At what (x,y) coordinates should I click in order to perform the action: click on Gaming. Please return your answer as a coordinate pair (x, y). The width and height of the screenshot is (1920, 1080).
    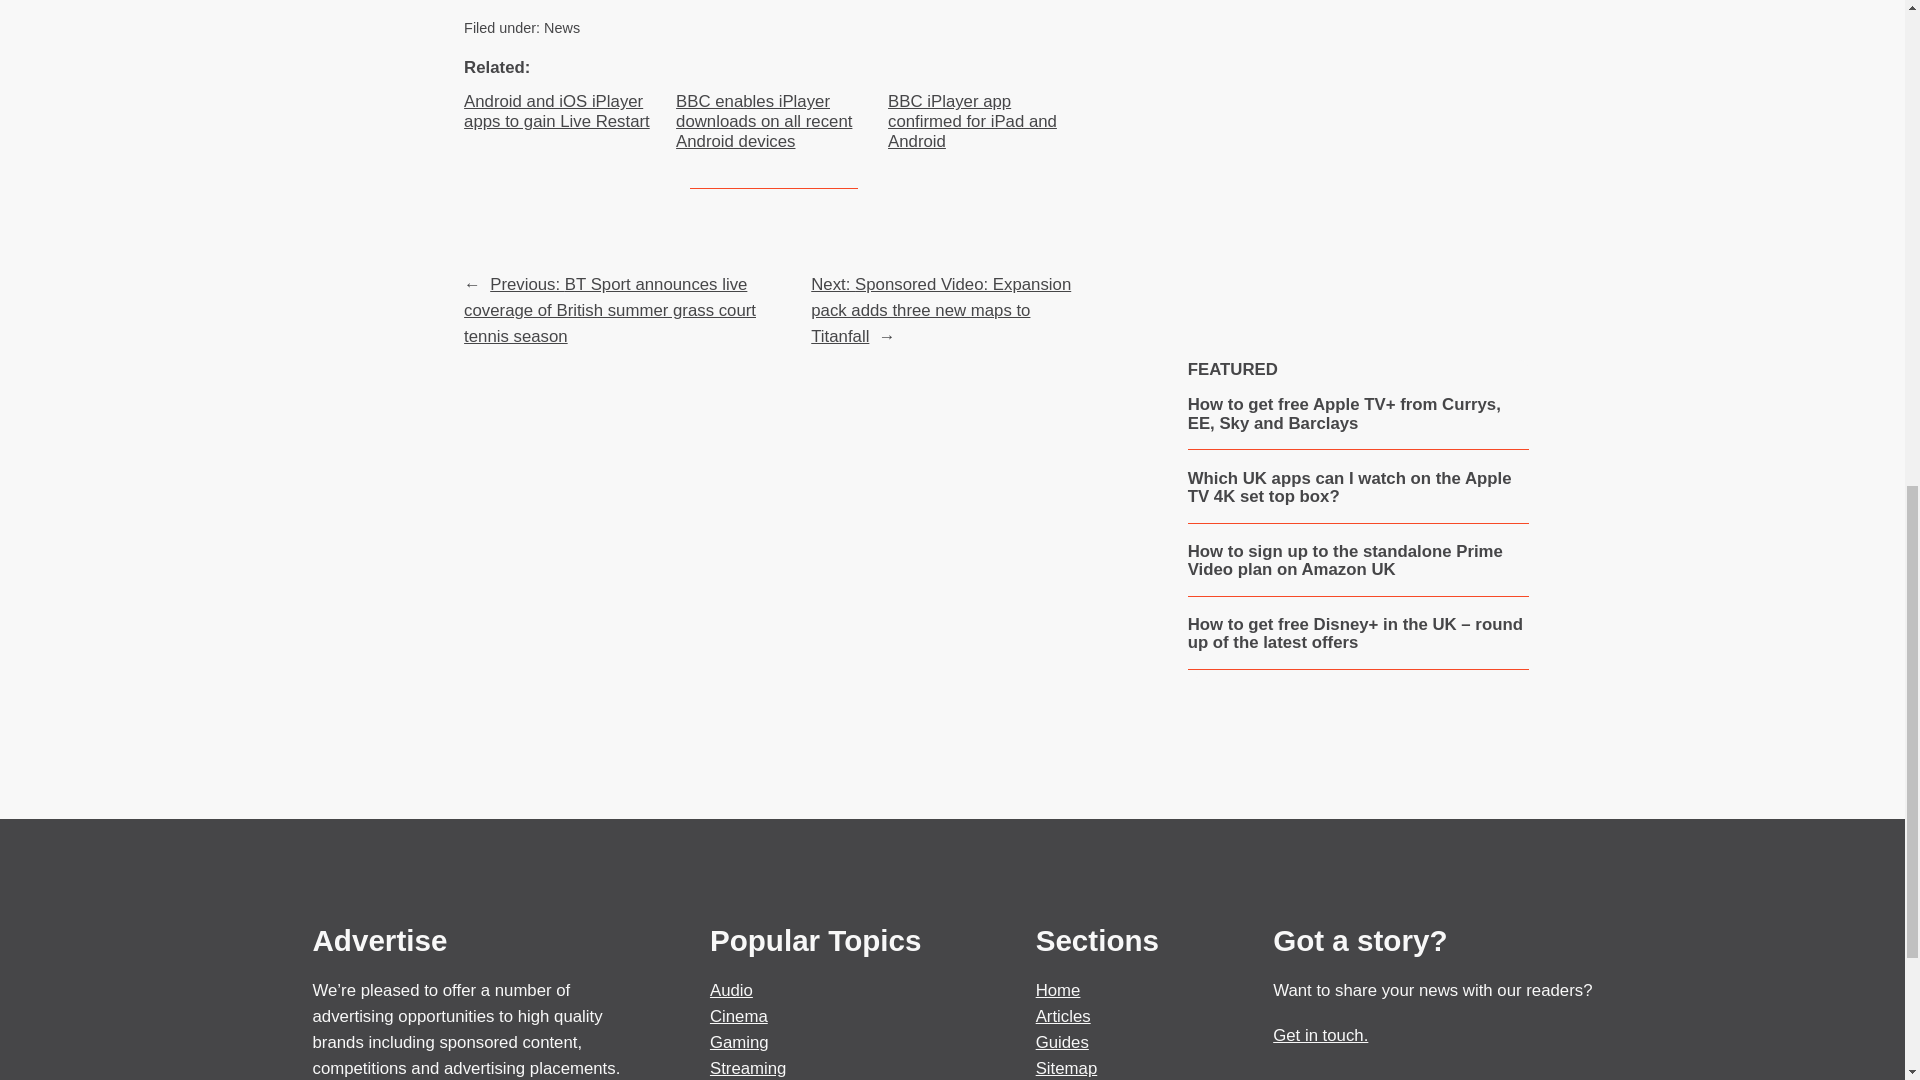
    Looking at the image, I should click on (740, 1042).